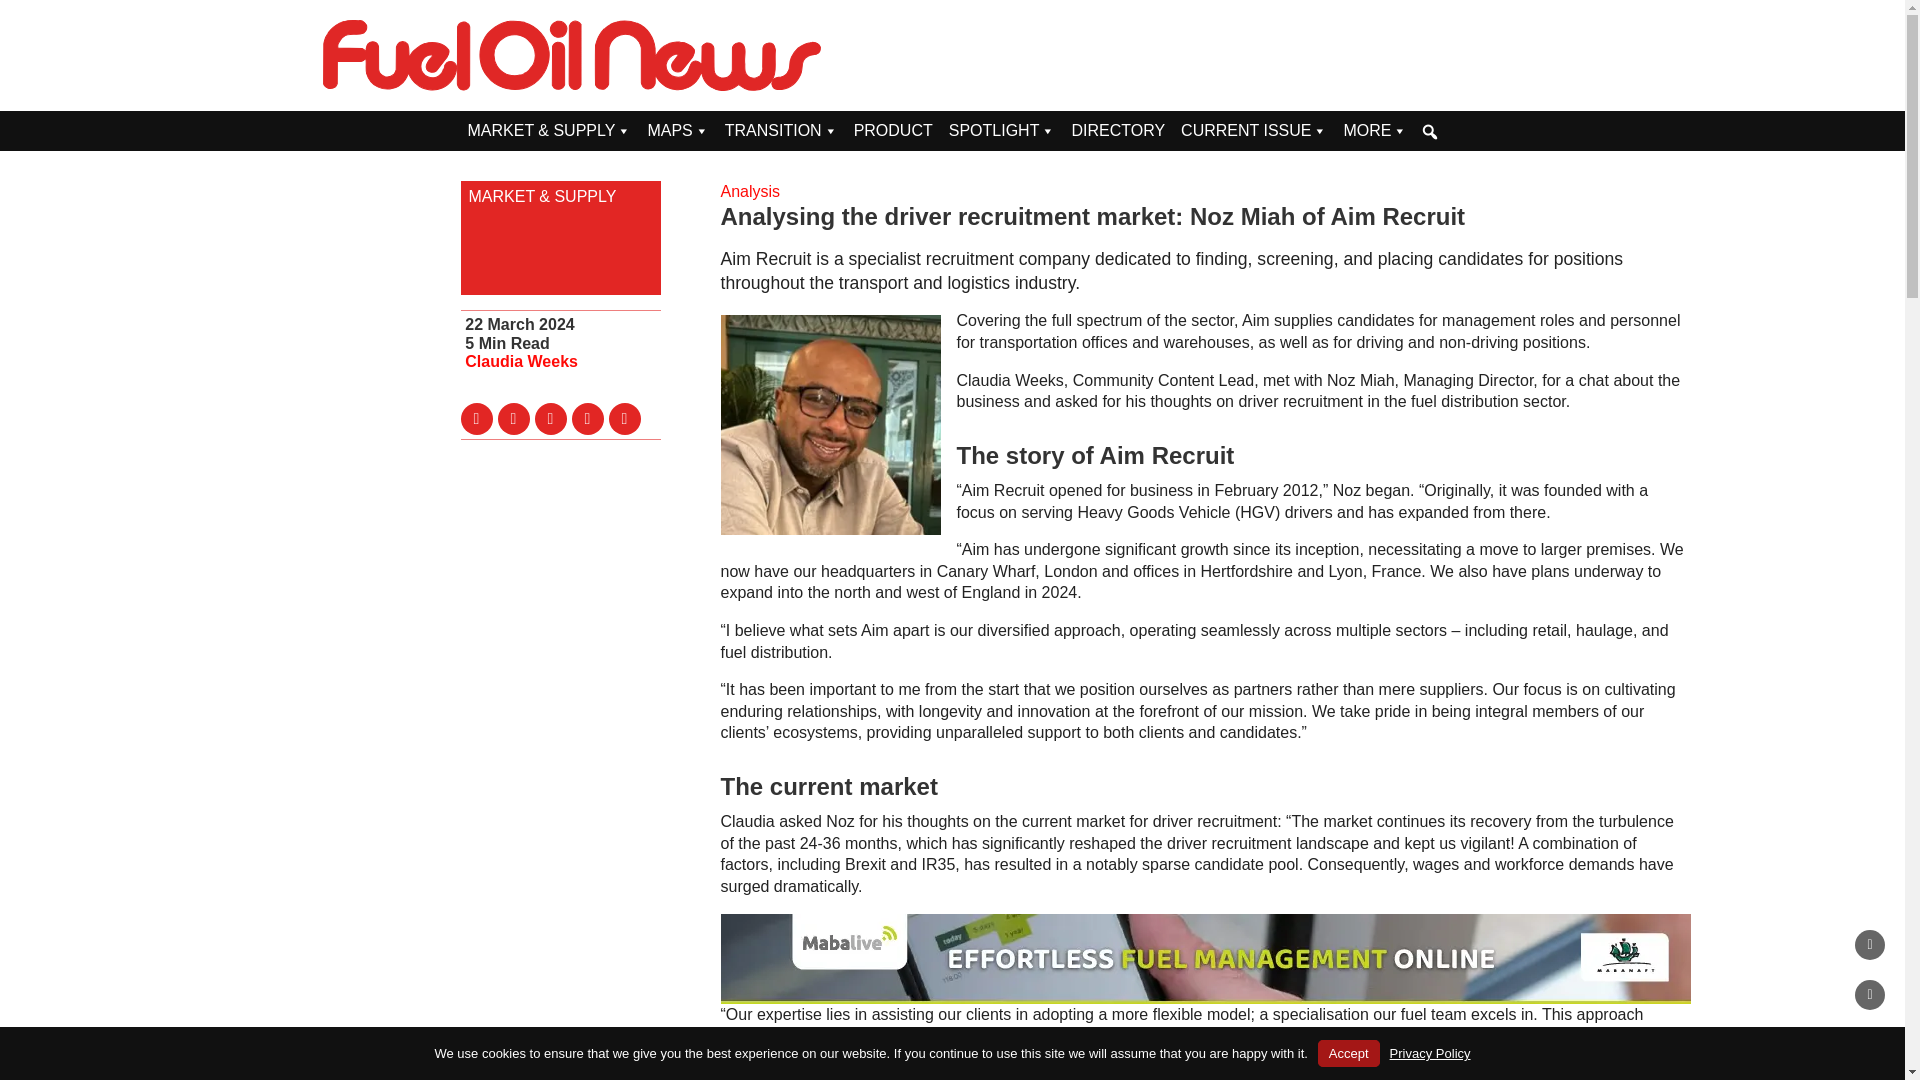  What do you see at coordinates (624, 418) in the screenshot?
I see `Share on WhatsApp` at bounding box center [624, 418].